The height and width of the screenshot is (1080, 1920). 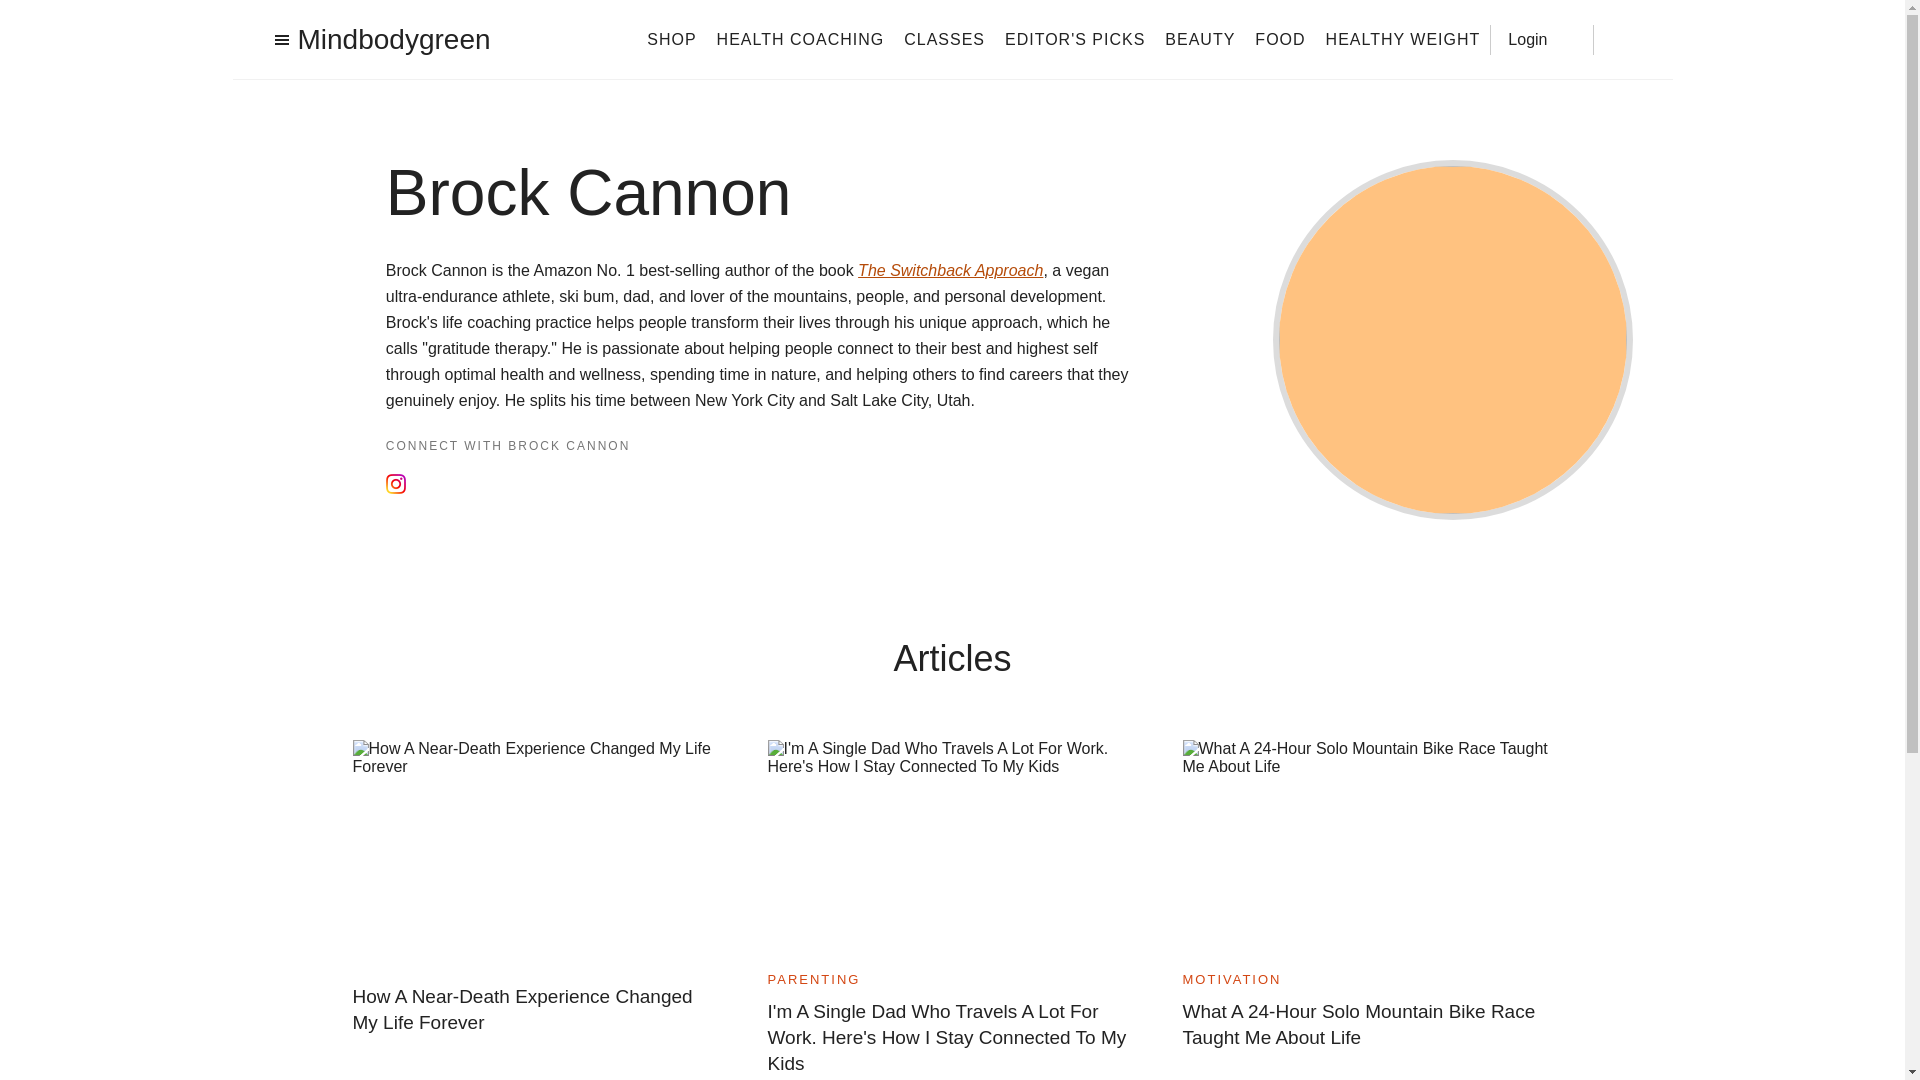 I want to click on Visit Brock Cannon on website, so click(x=484, y=484).